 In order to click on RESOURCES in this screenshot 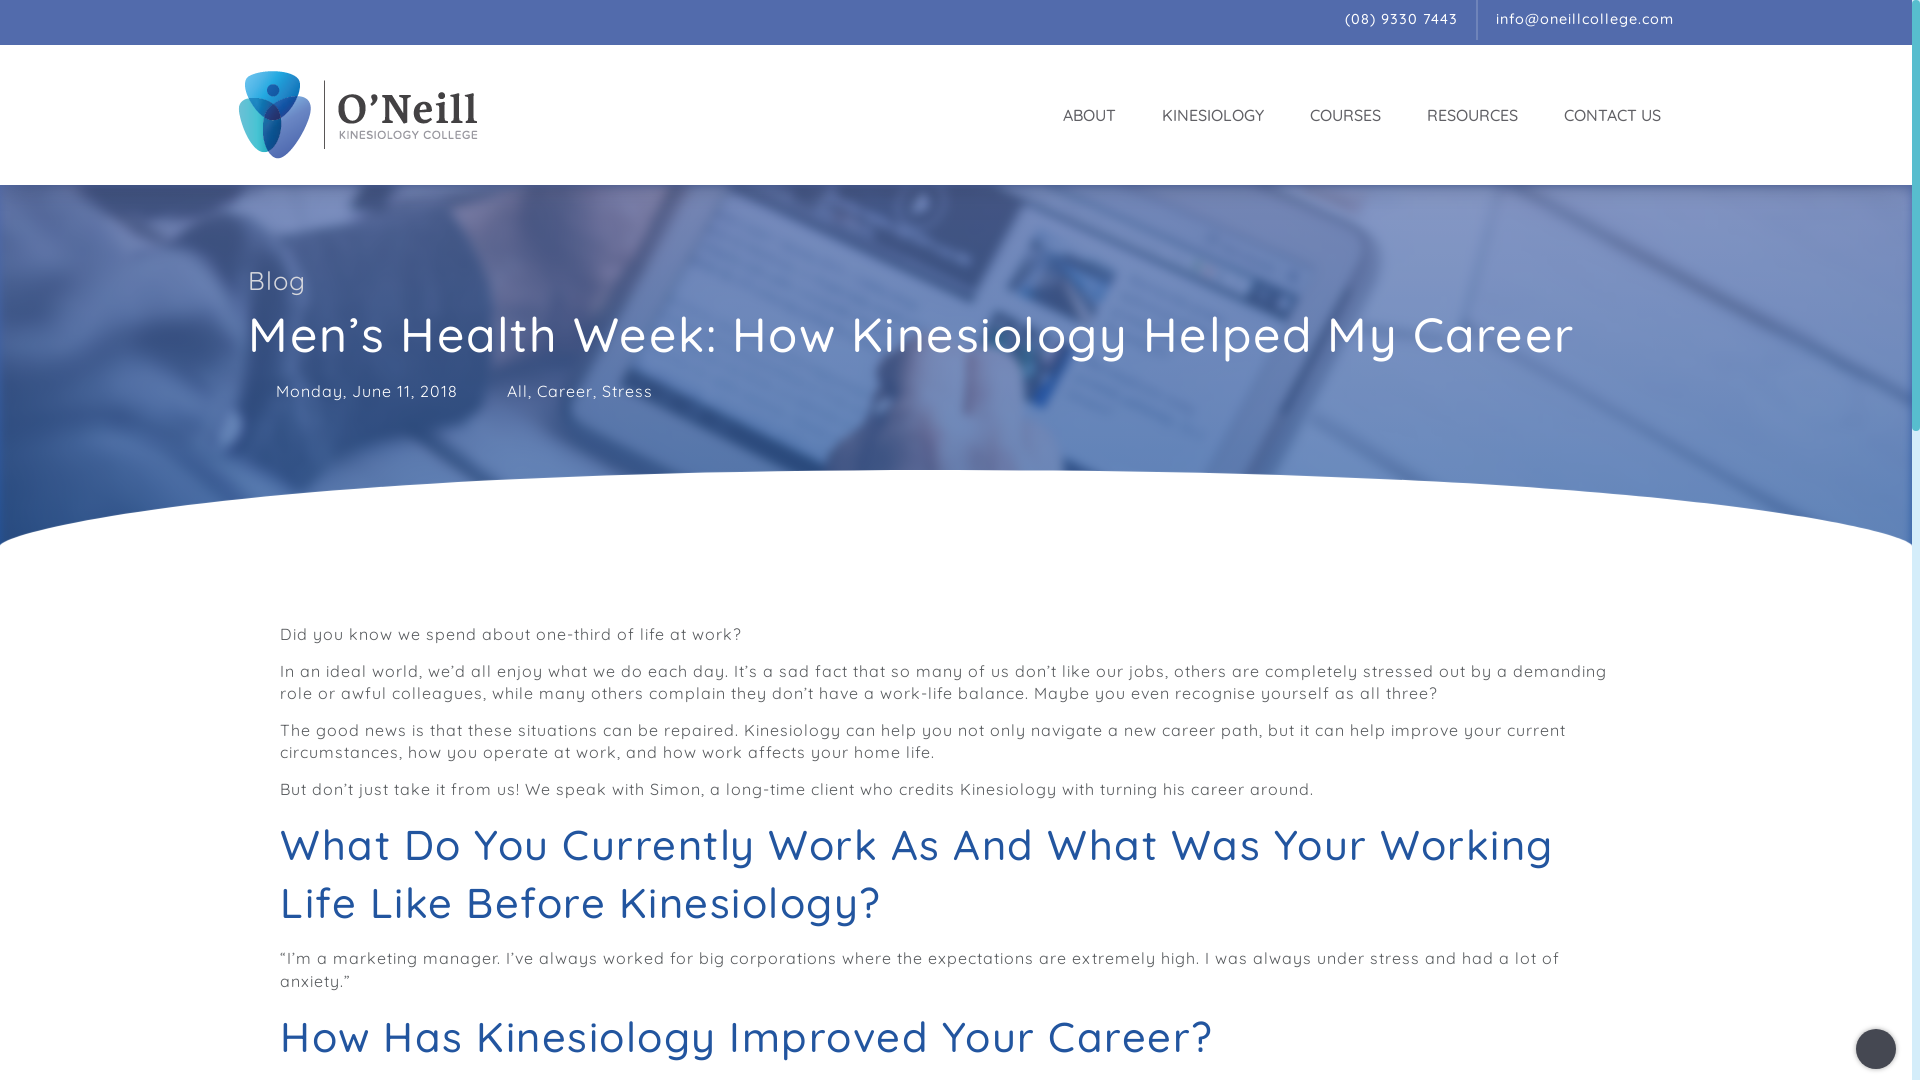, I will do `click(1478, 115)`.